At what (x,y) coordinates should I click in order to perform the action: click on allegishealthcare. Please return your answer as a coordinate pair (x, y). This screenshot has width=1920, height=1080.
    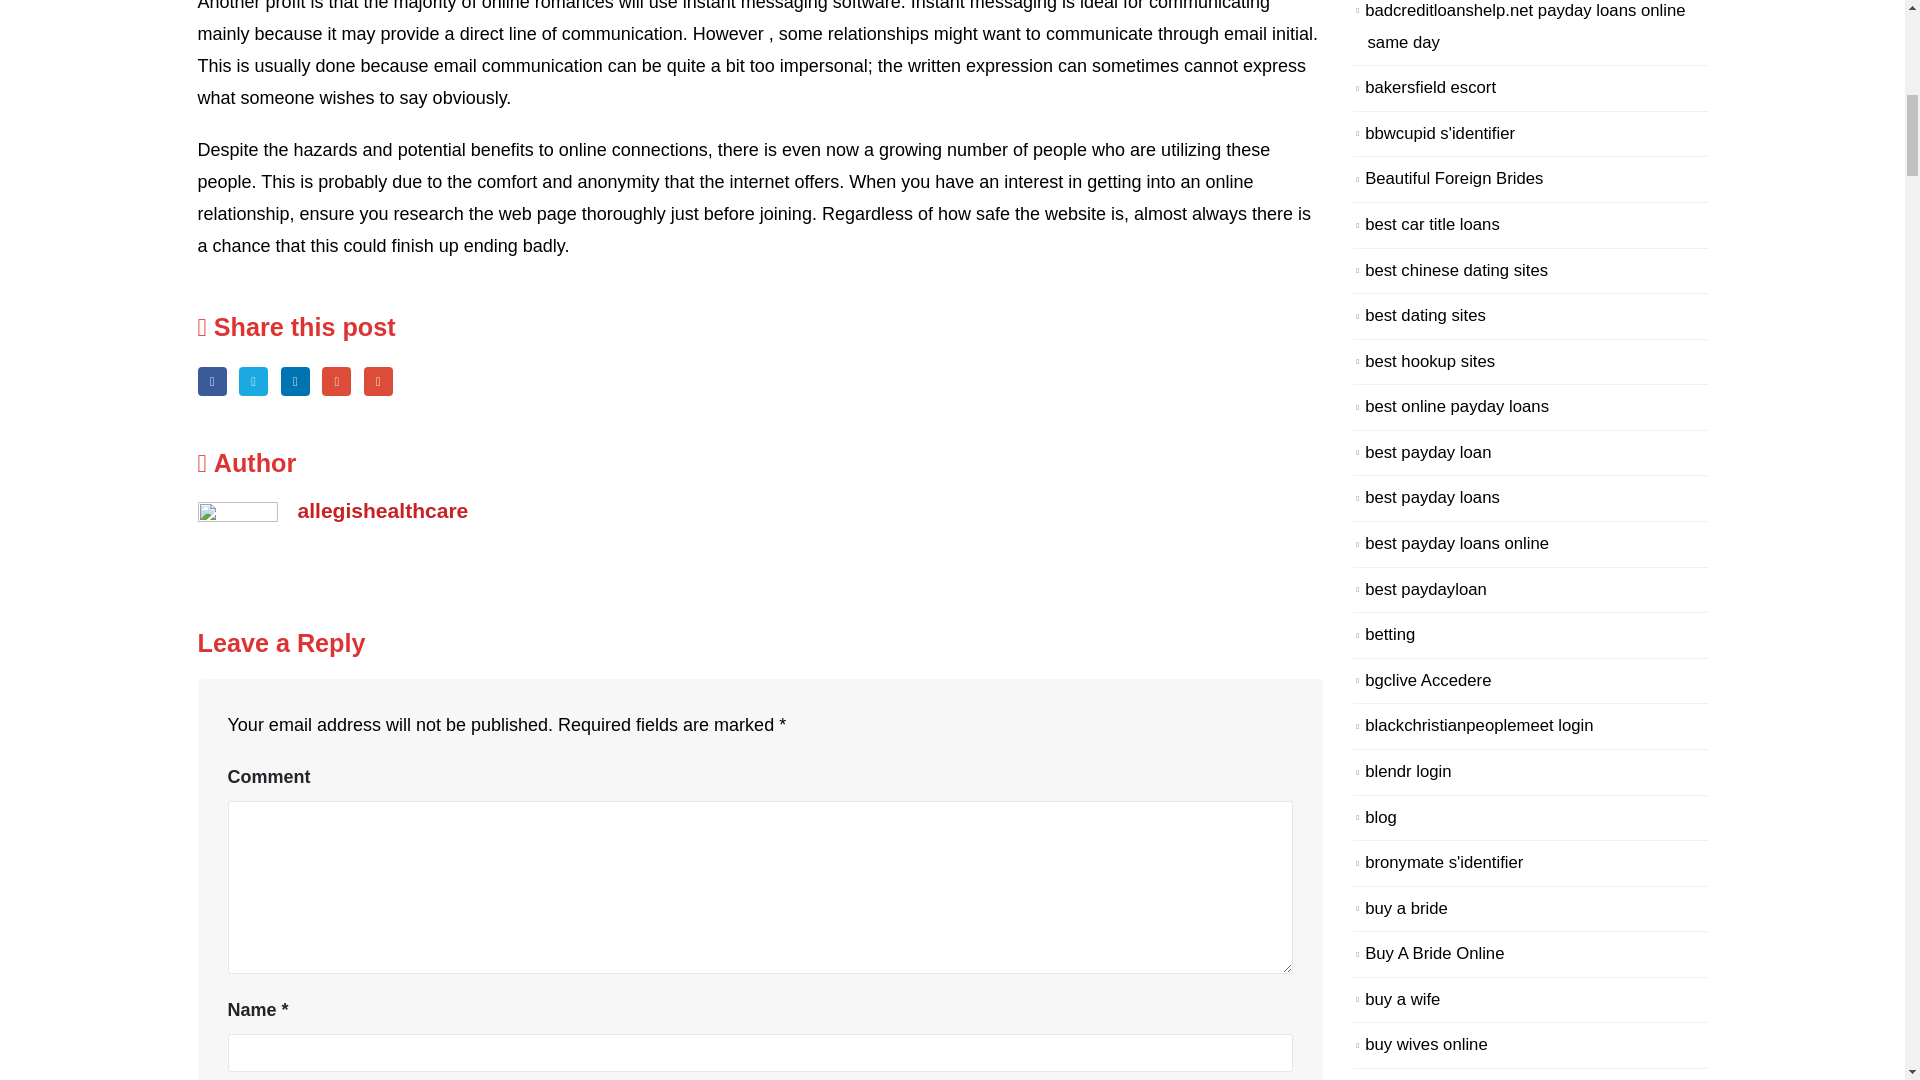
    Looking at the image, I should click on (382, 510).